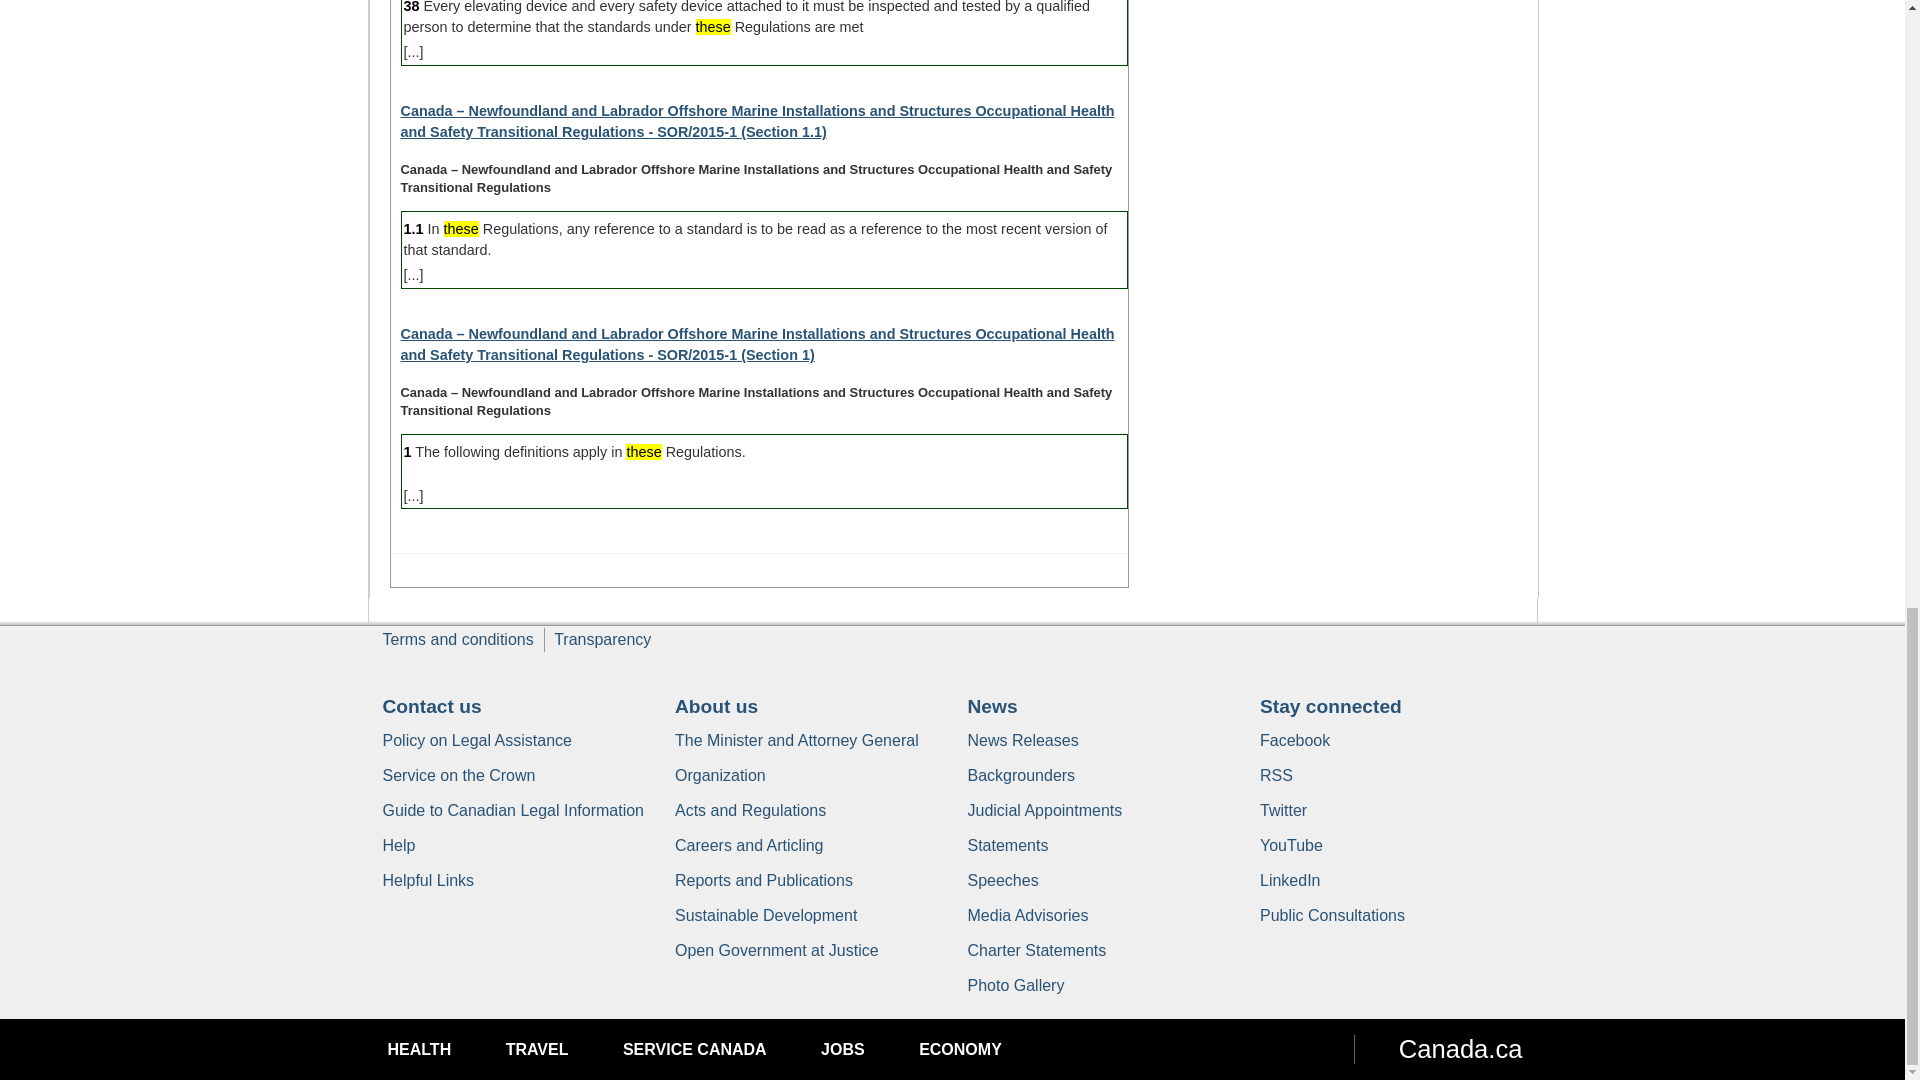 This screenshot has height=1080, width=1920. What do you see at coordinates (512, 810) in the screenshot?
I see `Guide to Canadian Legal Information` at bounding box center [512, 810].